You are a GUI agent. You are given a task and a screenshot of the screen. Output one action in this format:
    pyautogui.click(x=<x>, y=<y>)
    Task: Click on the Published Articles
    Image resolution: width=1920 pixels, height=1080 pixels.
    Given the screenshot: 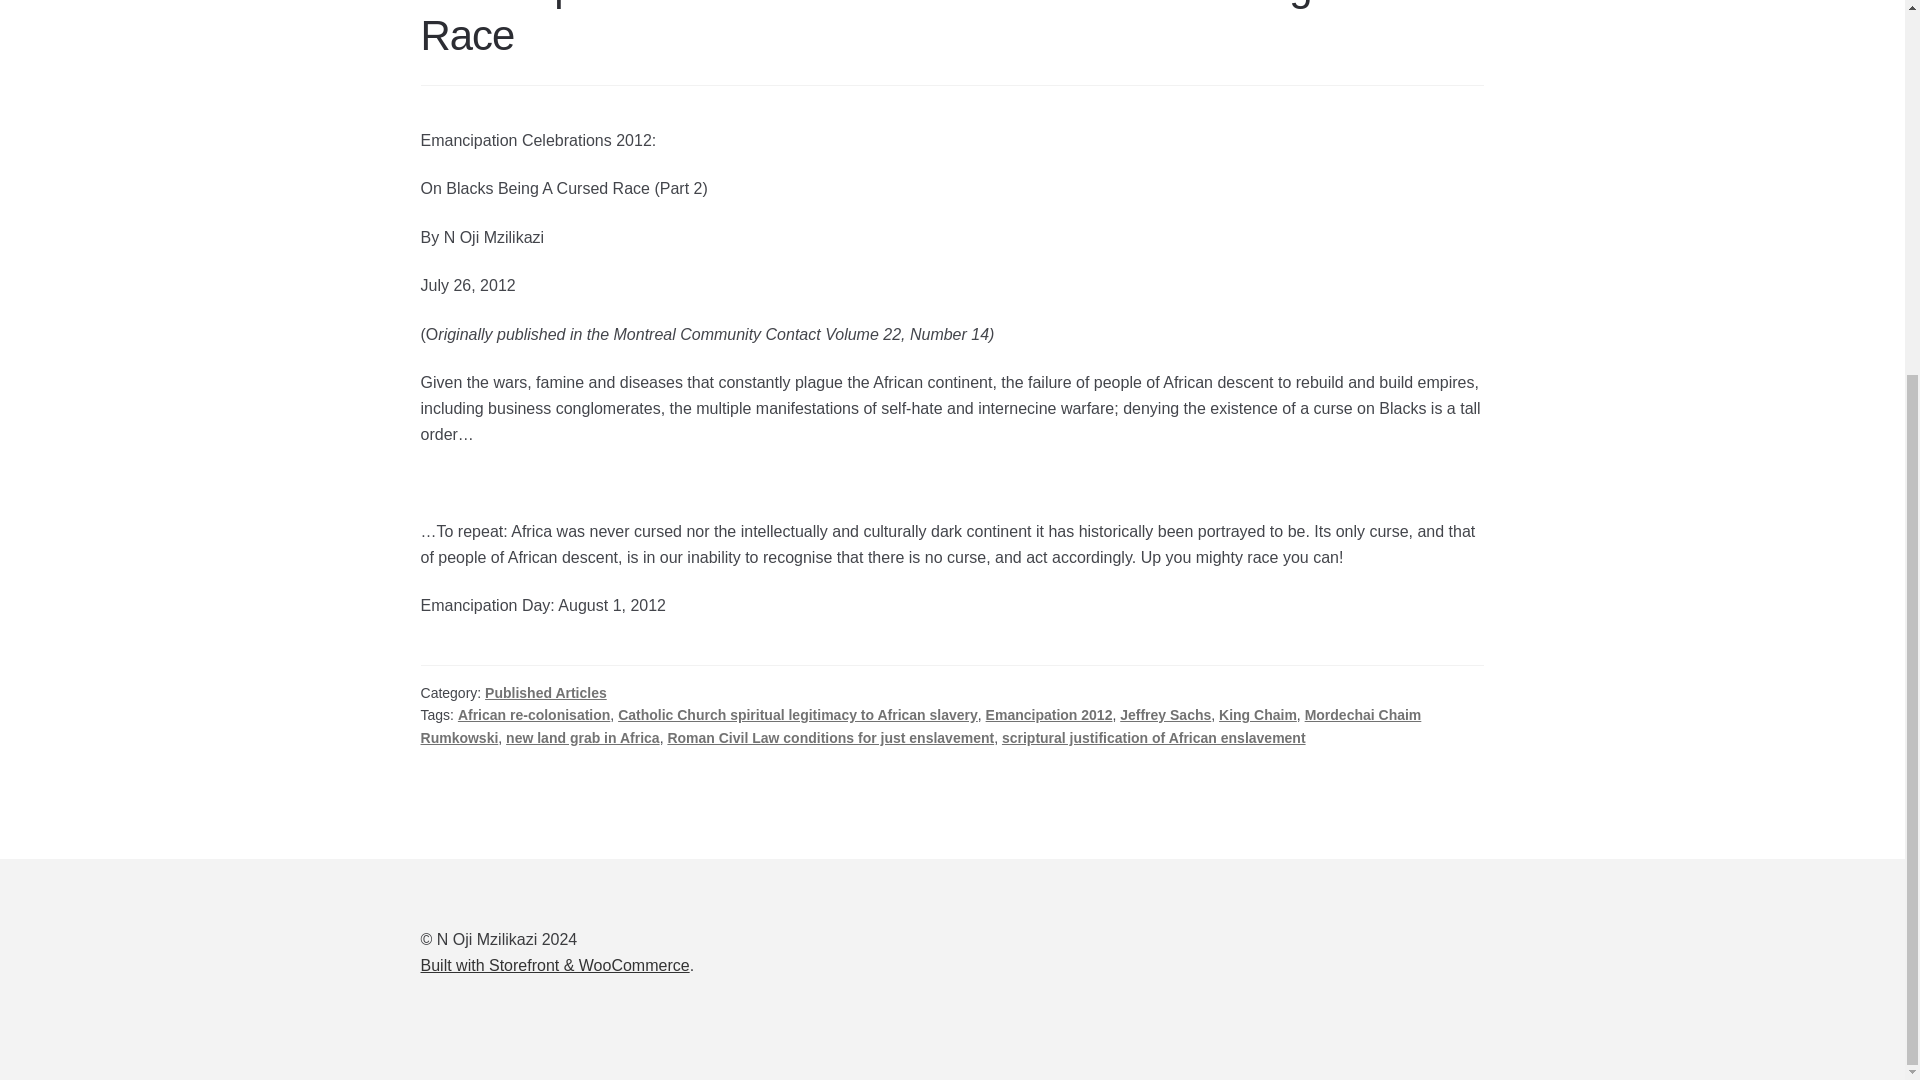 What is the action you would take?
    pyautogui.click(x=546, y=692)
    